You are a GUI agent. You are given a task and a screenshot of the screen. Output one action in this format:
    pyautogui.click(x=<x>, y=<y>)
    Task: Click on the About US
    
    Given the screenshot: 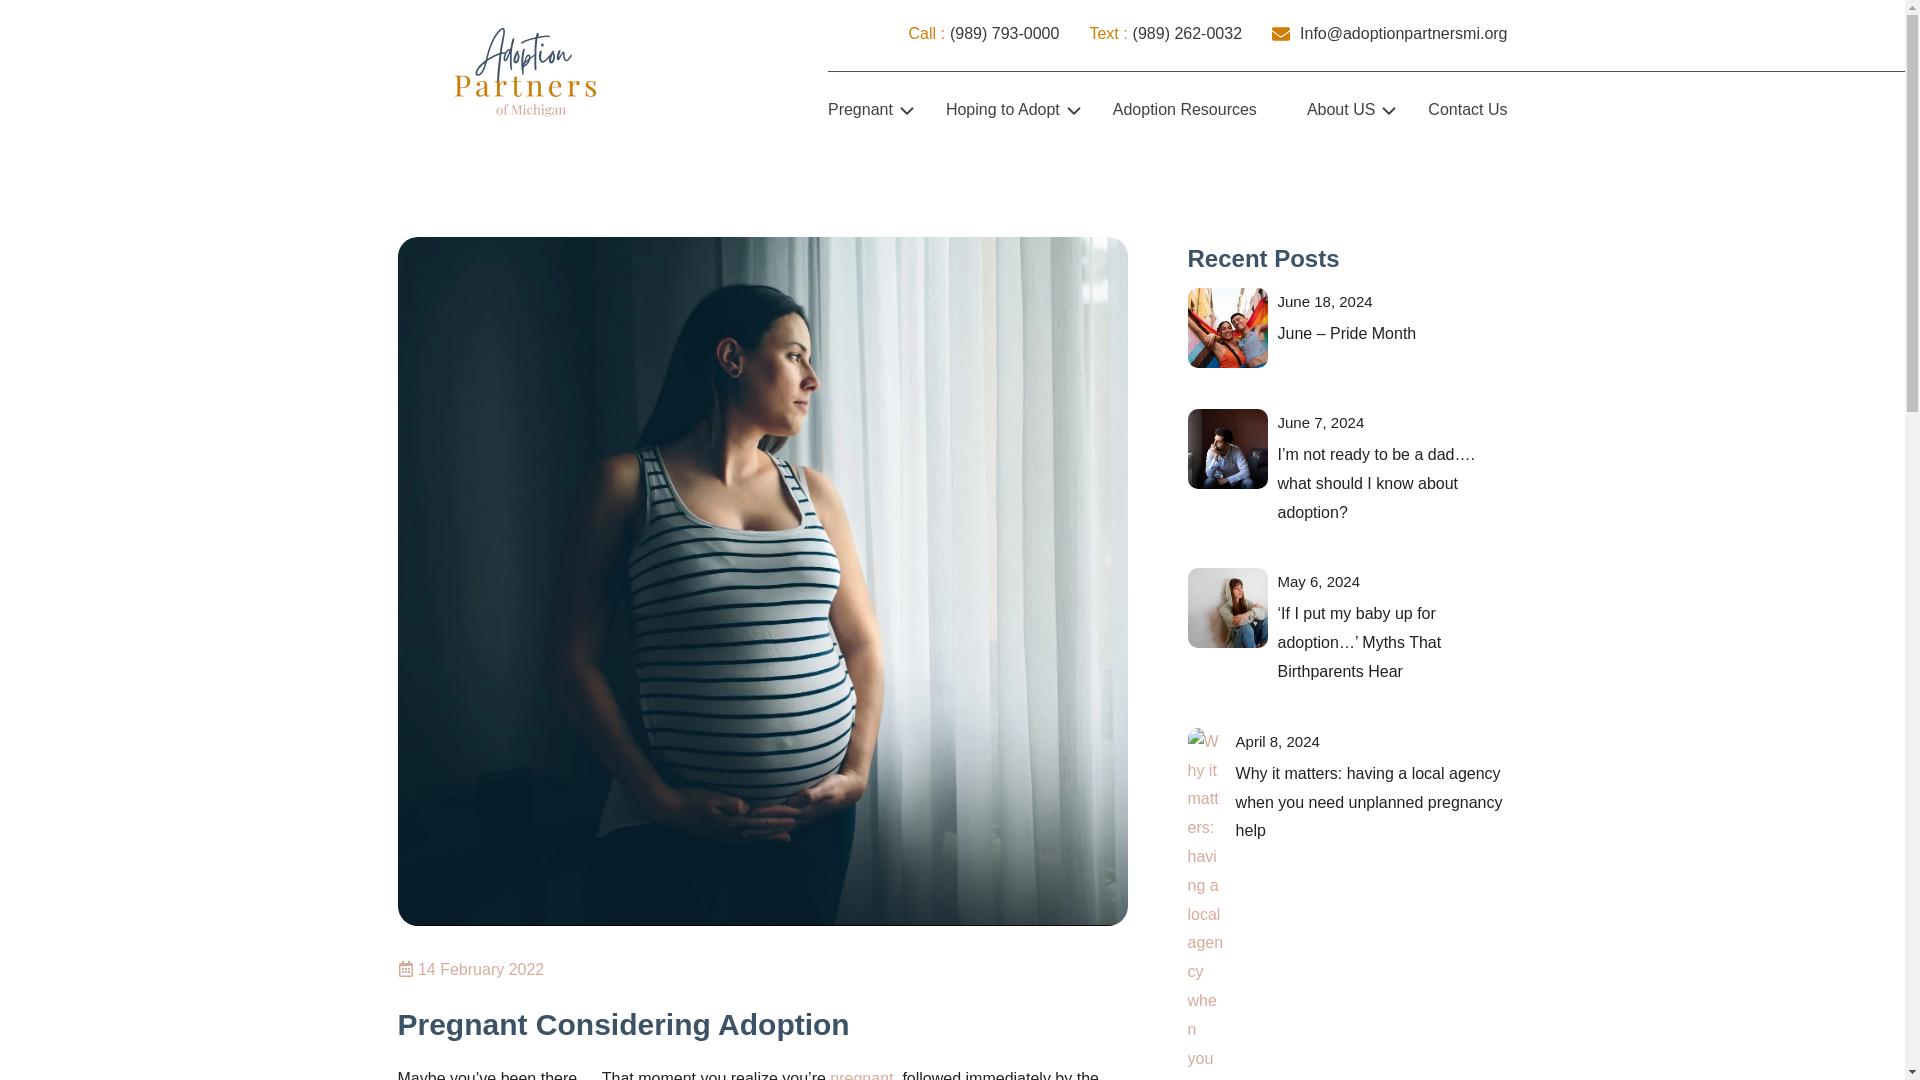 What is the action you would take?
    pyautogui.click(x=1342, y=110)
    